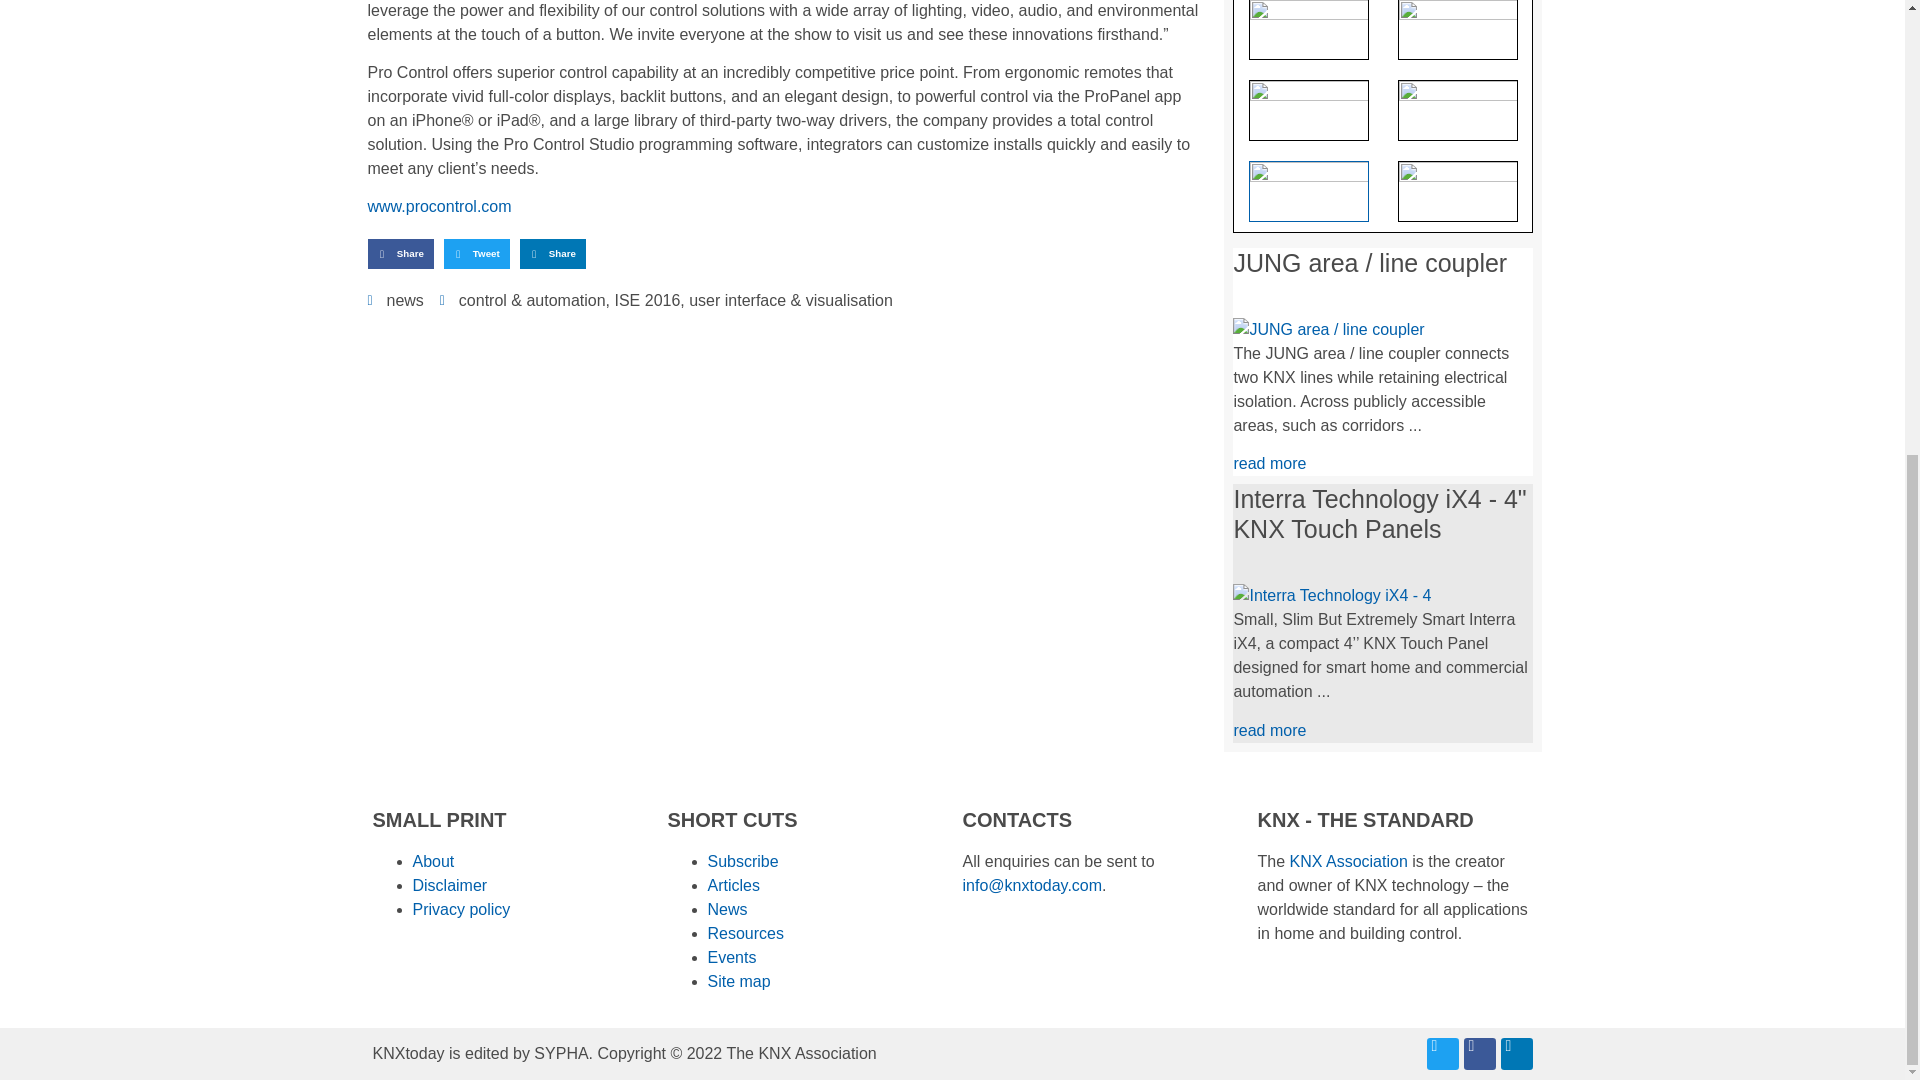  What do you see at coordinates (440, 206) in the screenshot?
I see `www.procontrol.com` at bounding box center [440, 206].